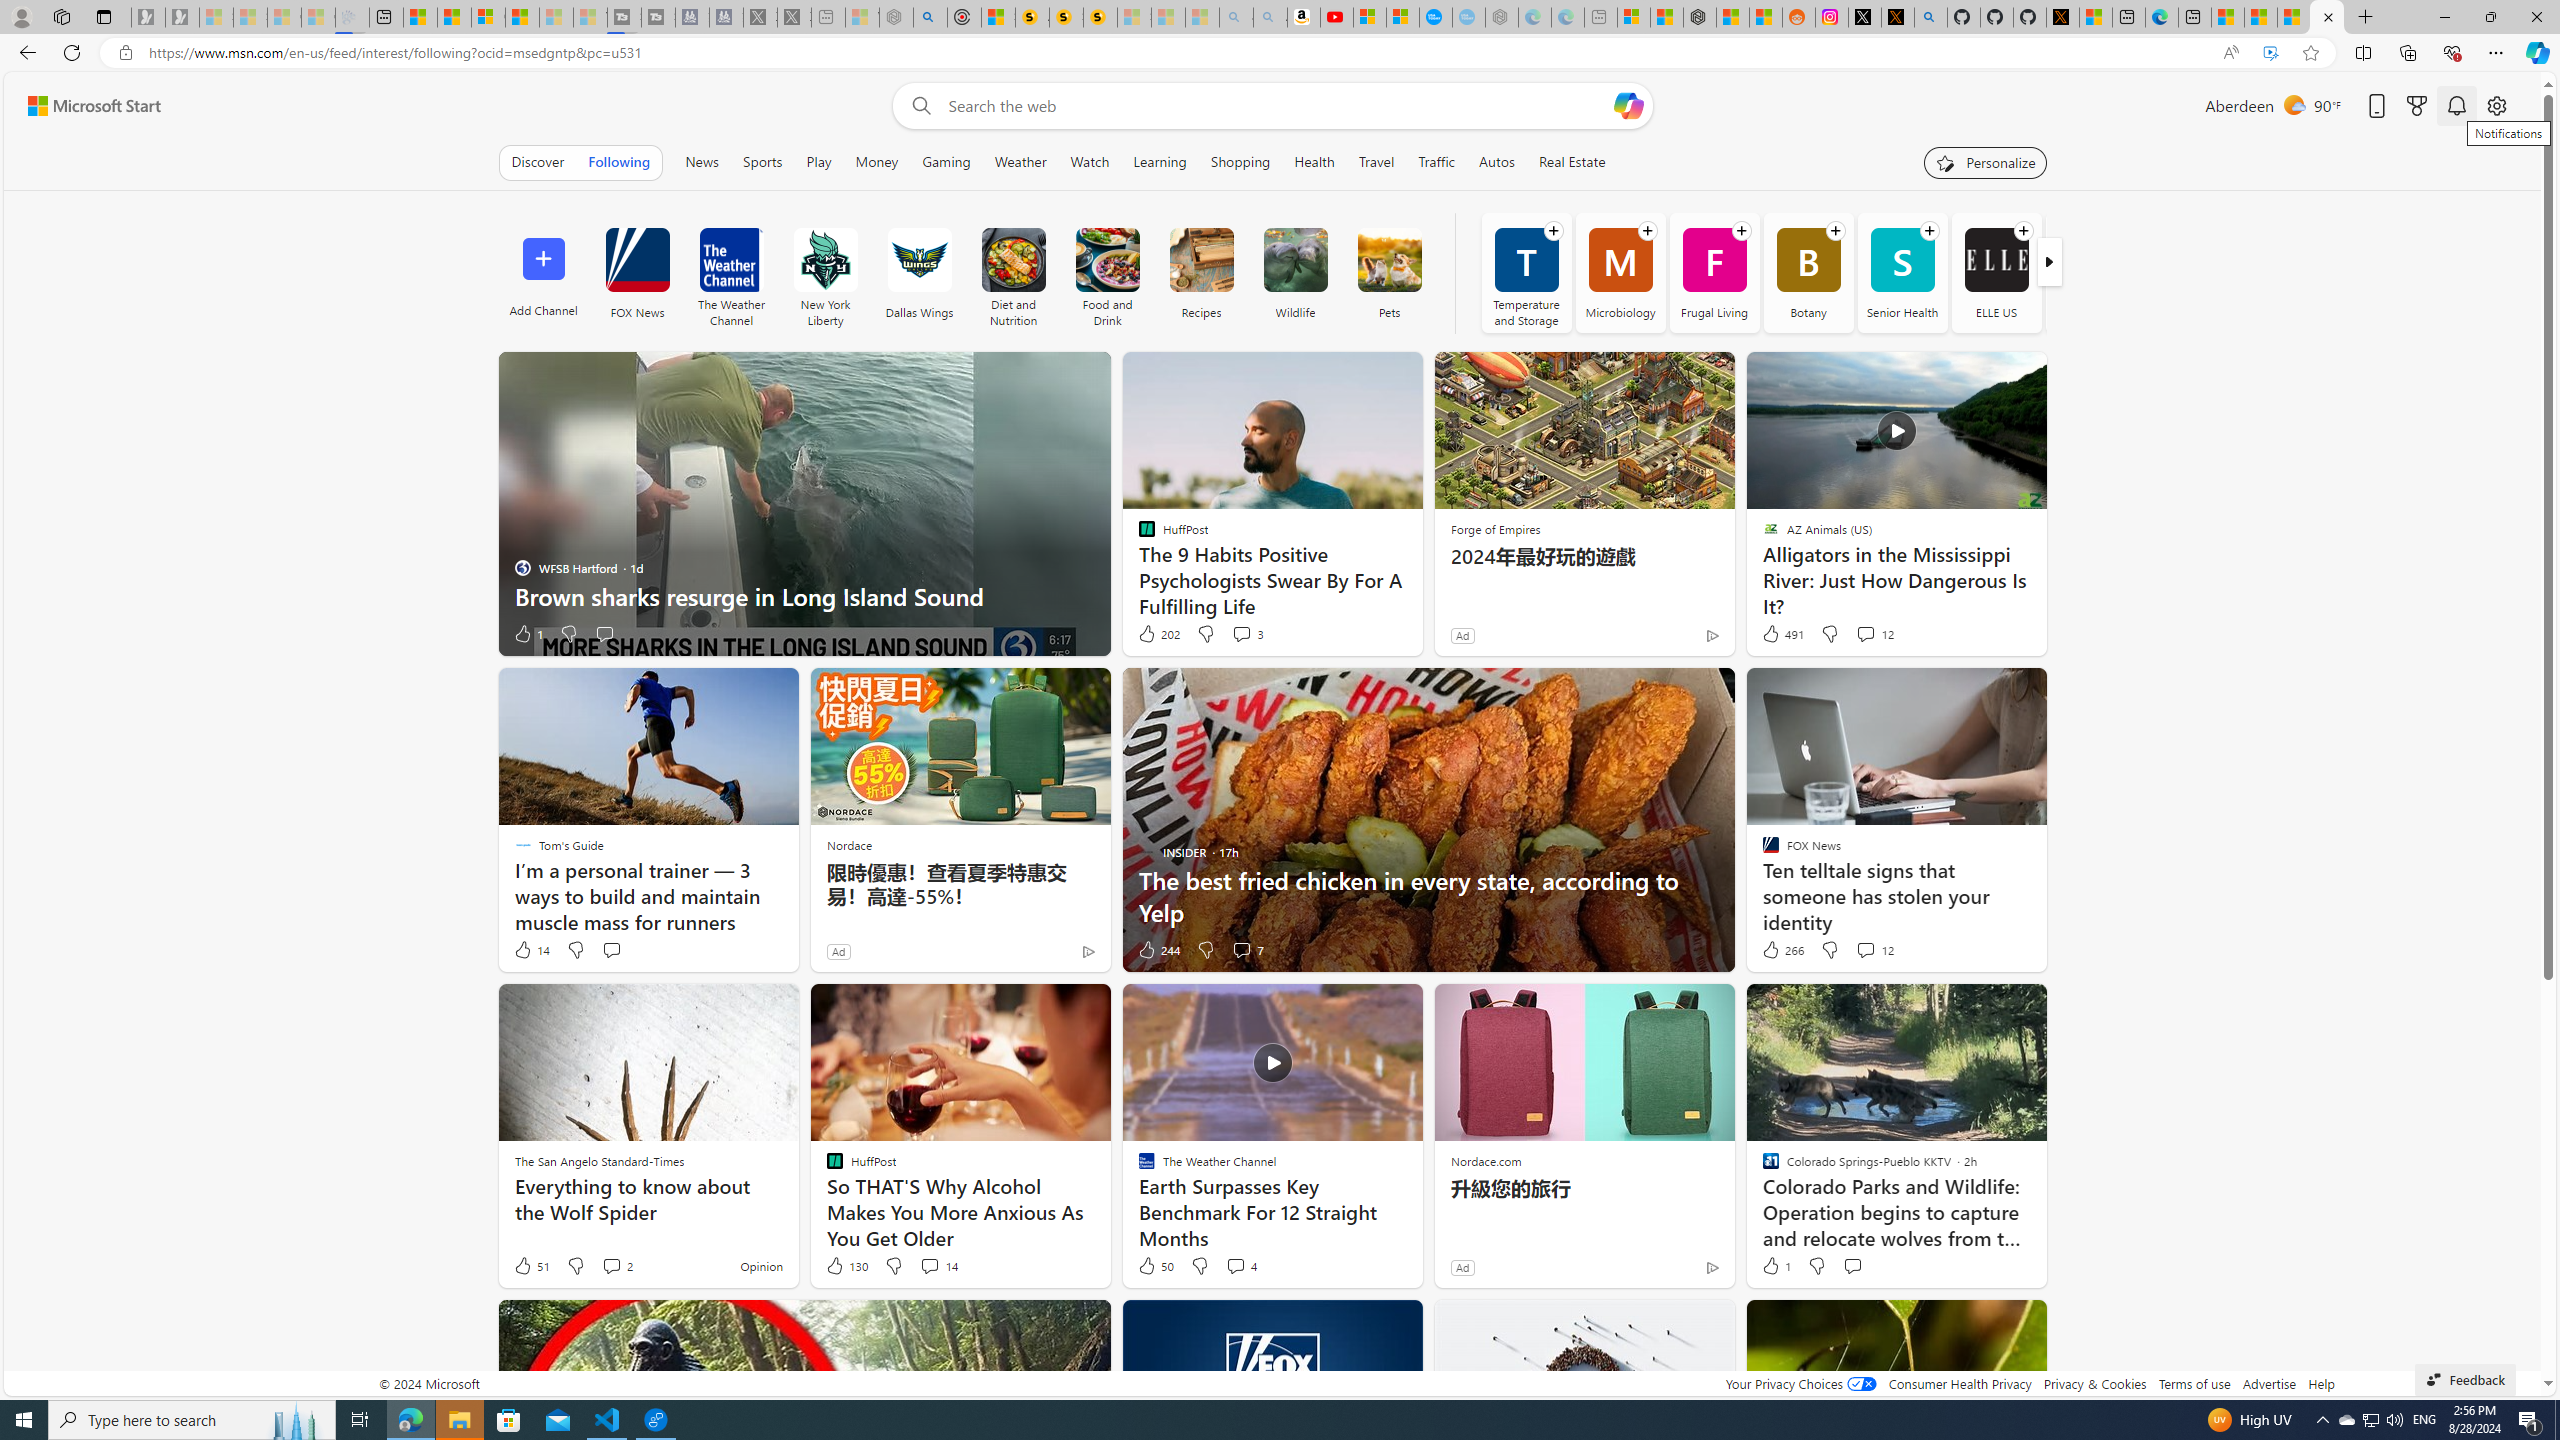 Image resolution: width=2560 pixels, height=1440 pixels. I want to click on Skip to footer, so click(82, 106).